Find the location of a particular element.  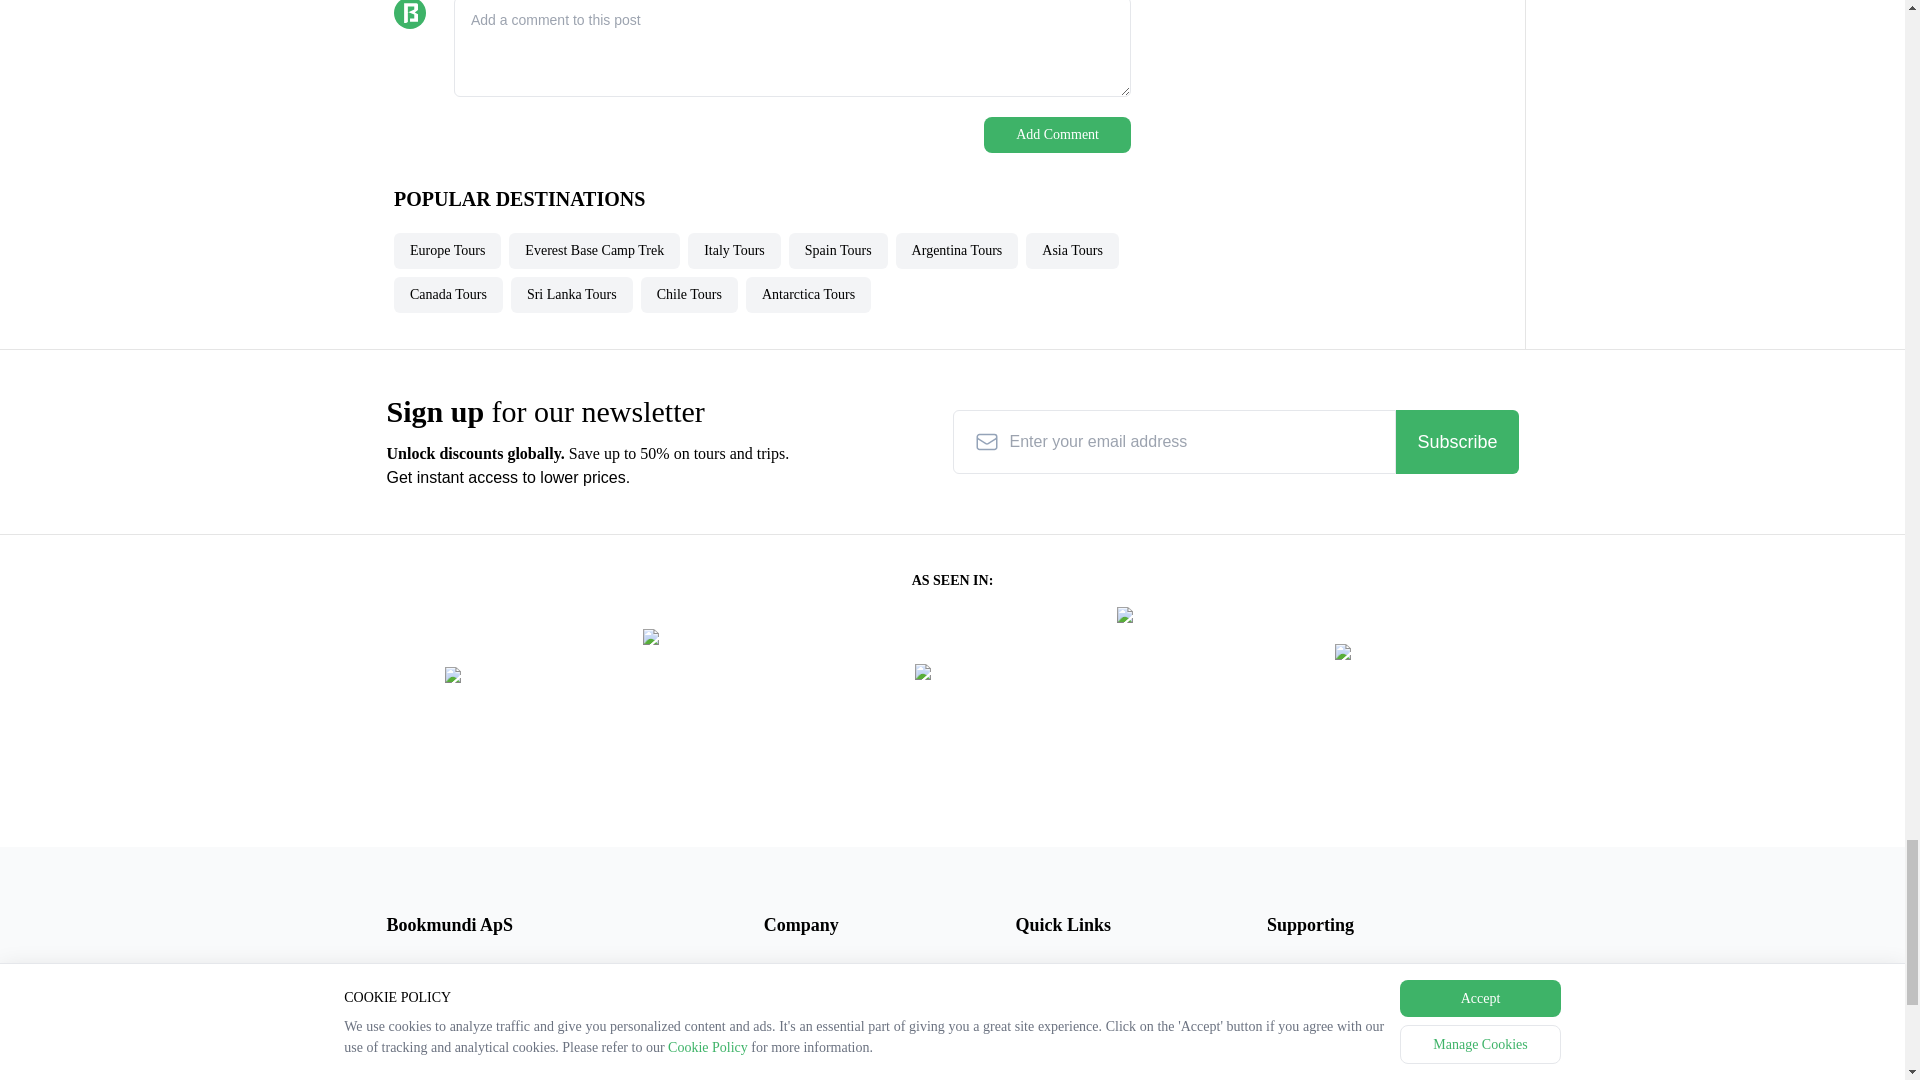

Antarctica Tours is located at coordinates (808, 294).